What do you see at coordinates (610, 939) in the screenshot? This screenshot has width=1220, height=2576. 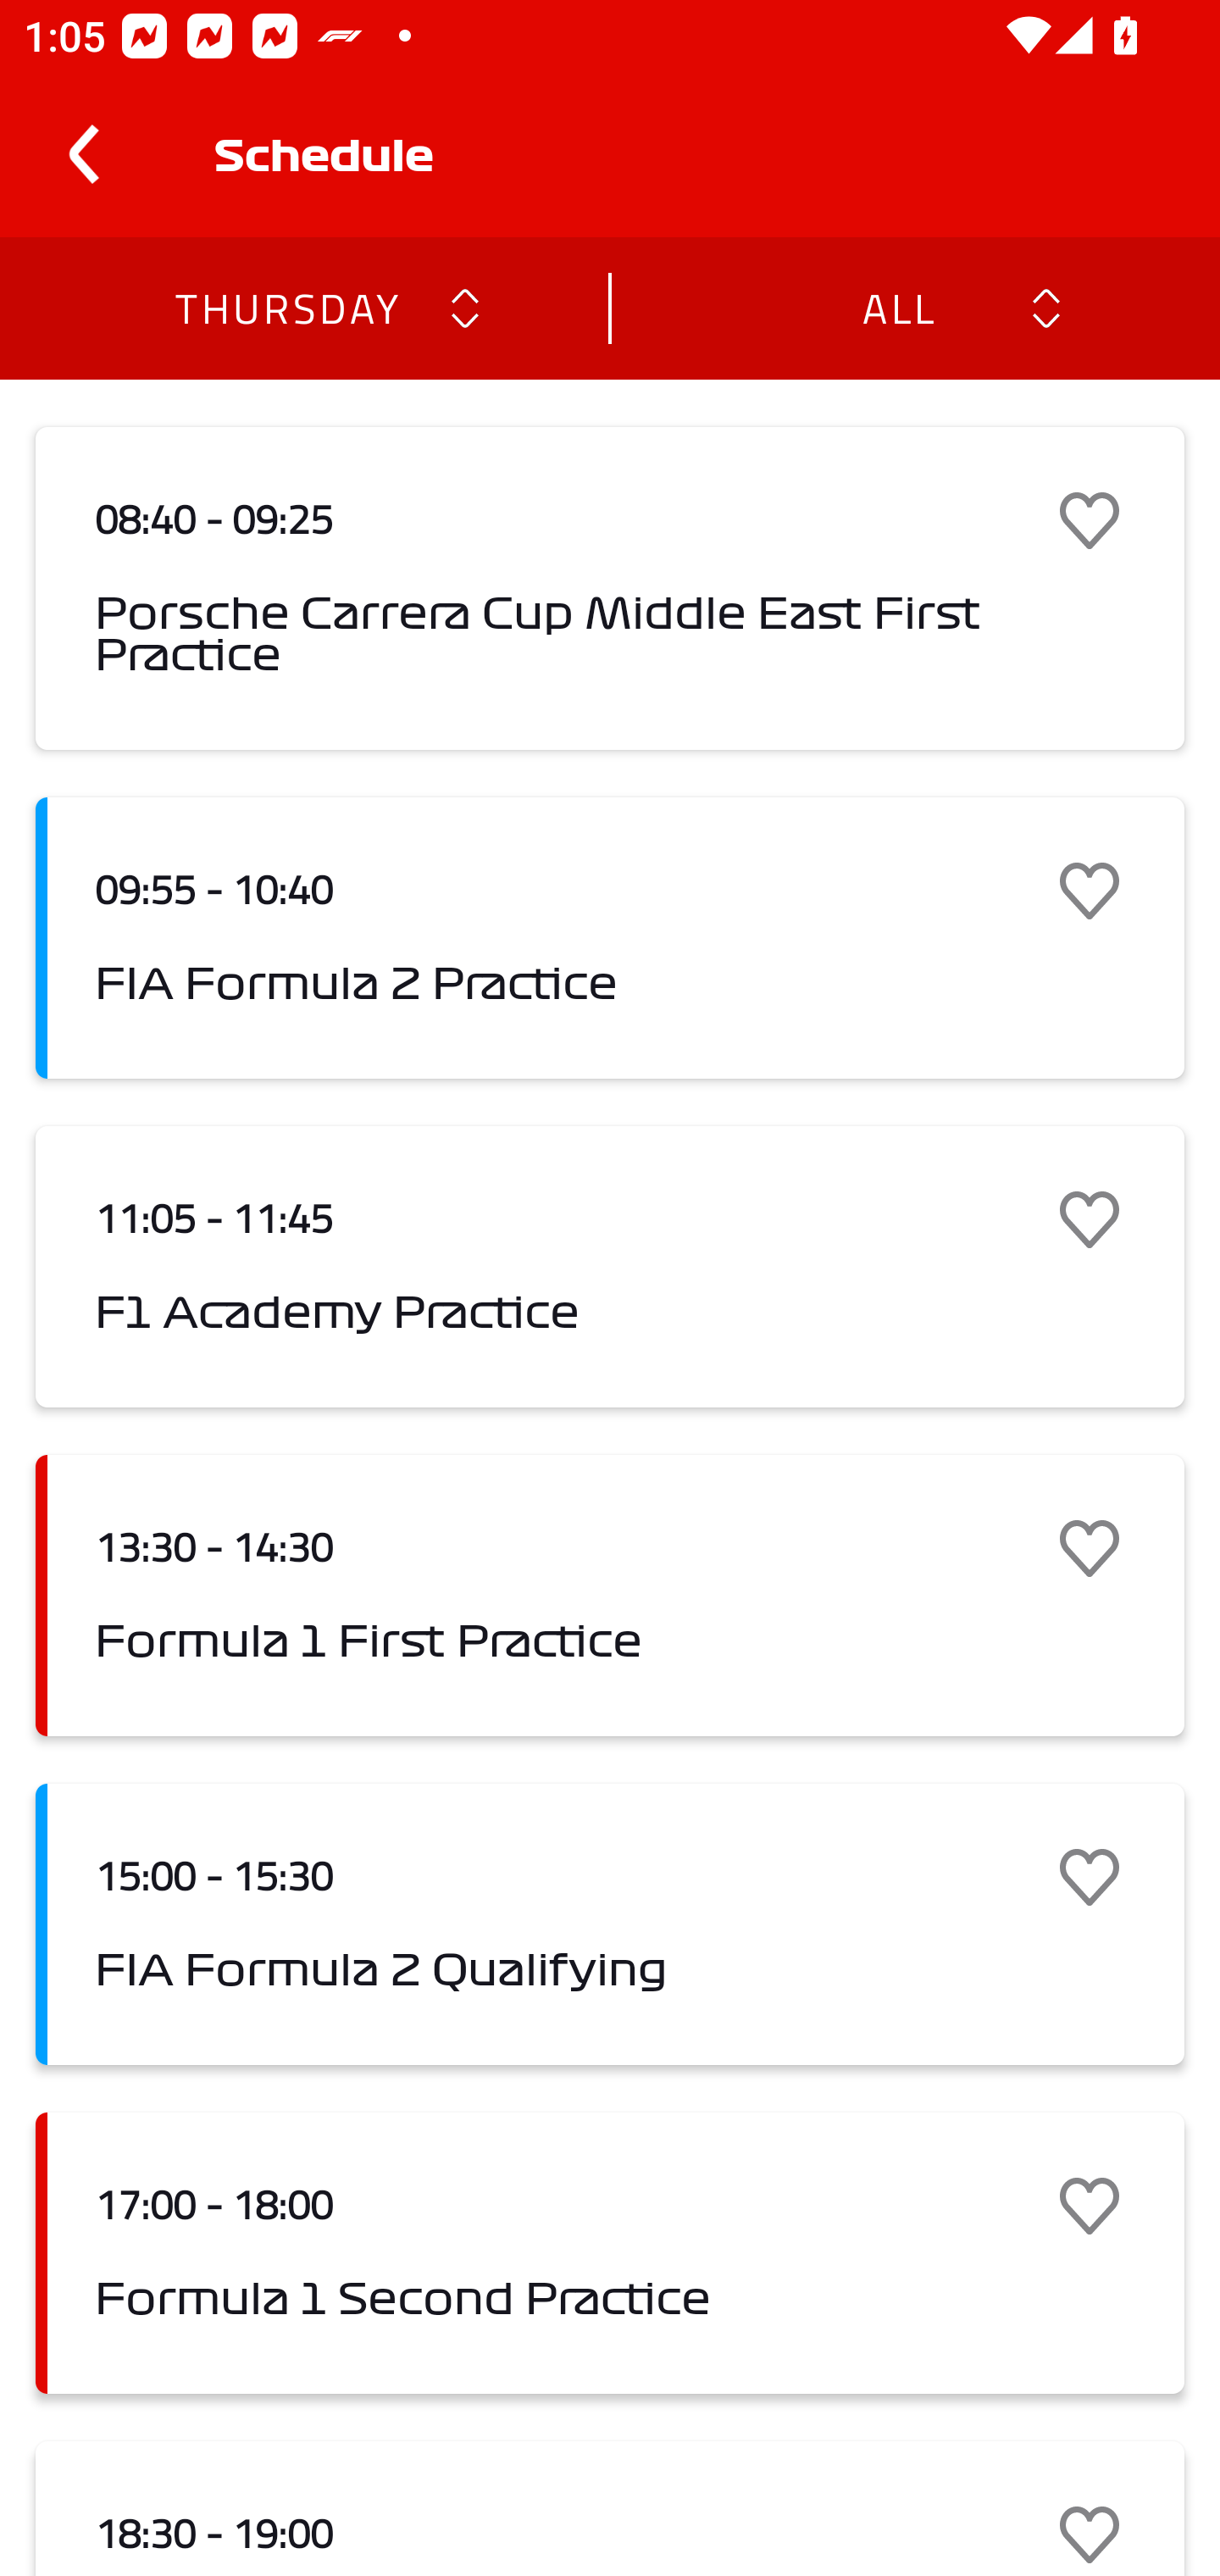 I see `09:55 - 10:40 FIA Formula 2 Practice` at bounding box center [610, 939].